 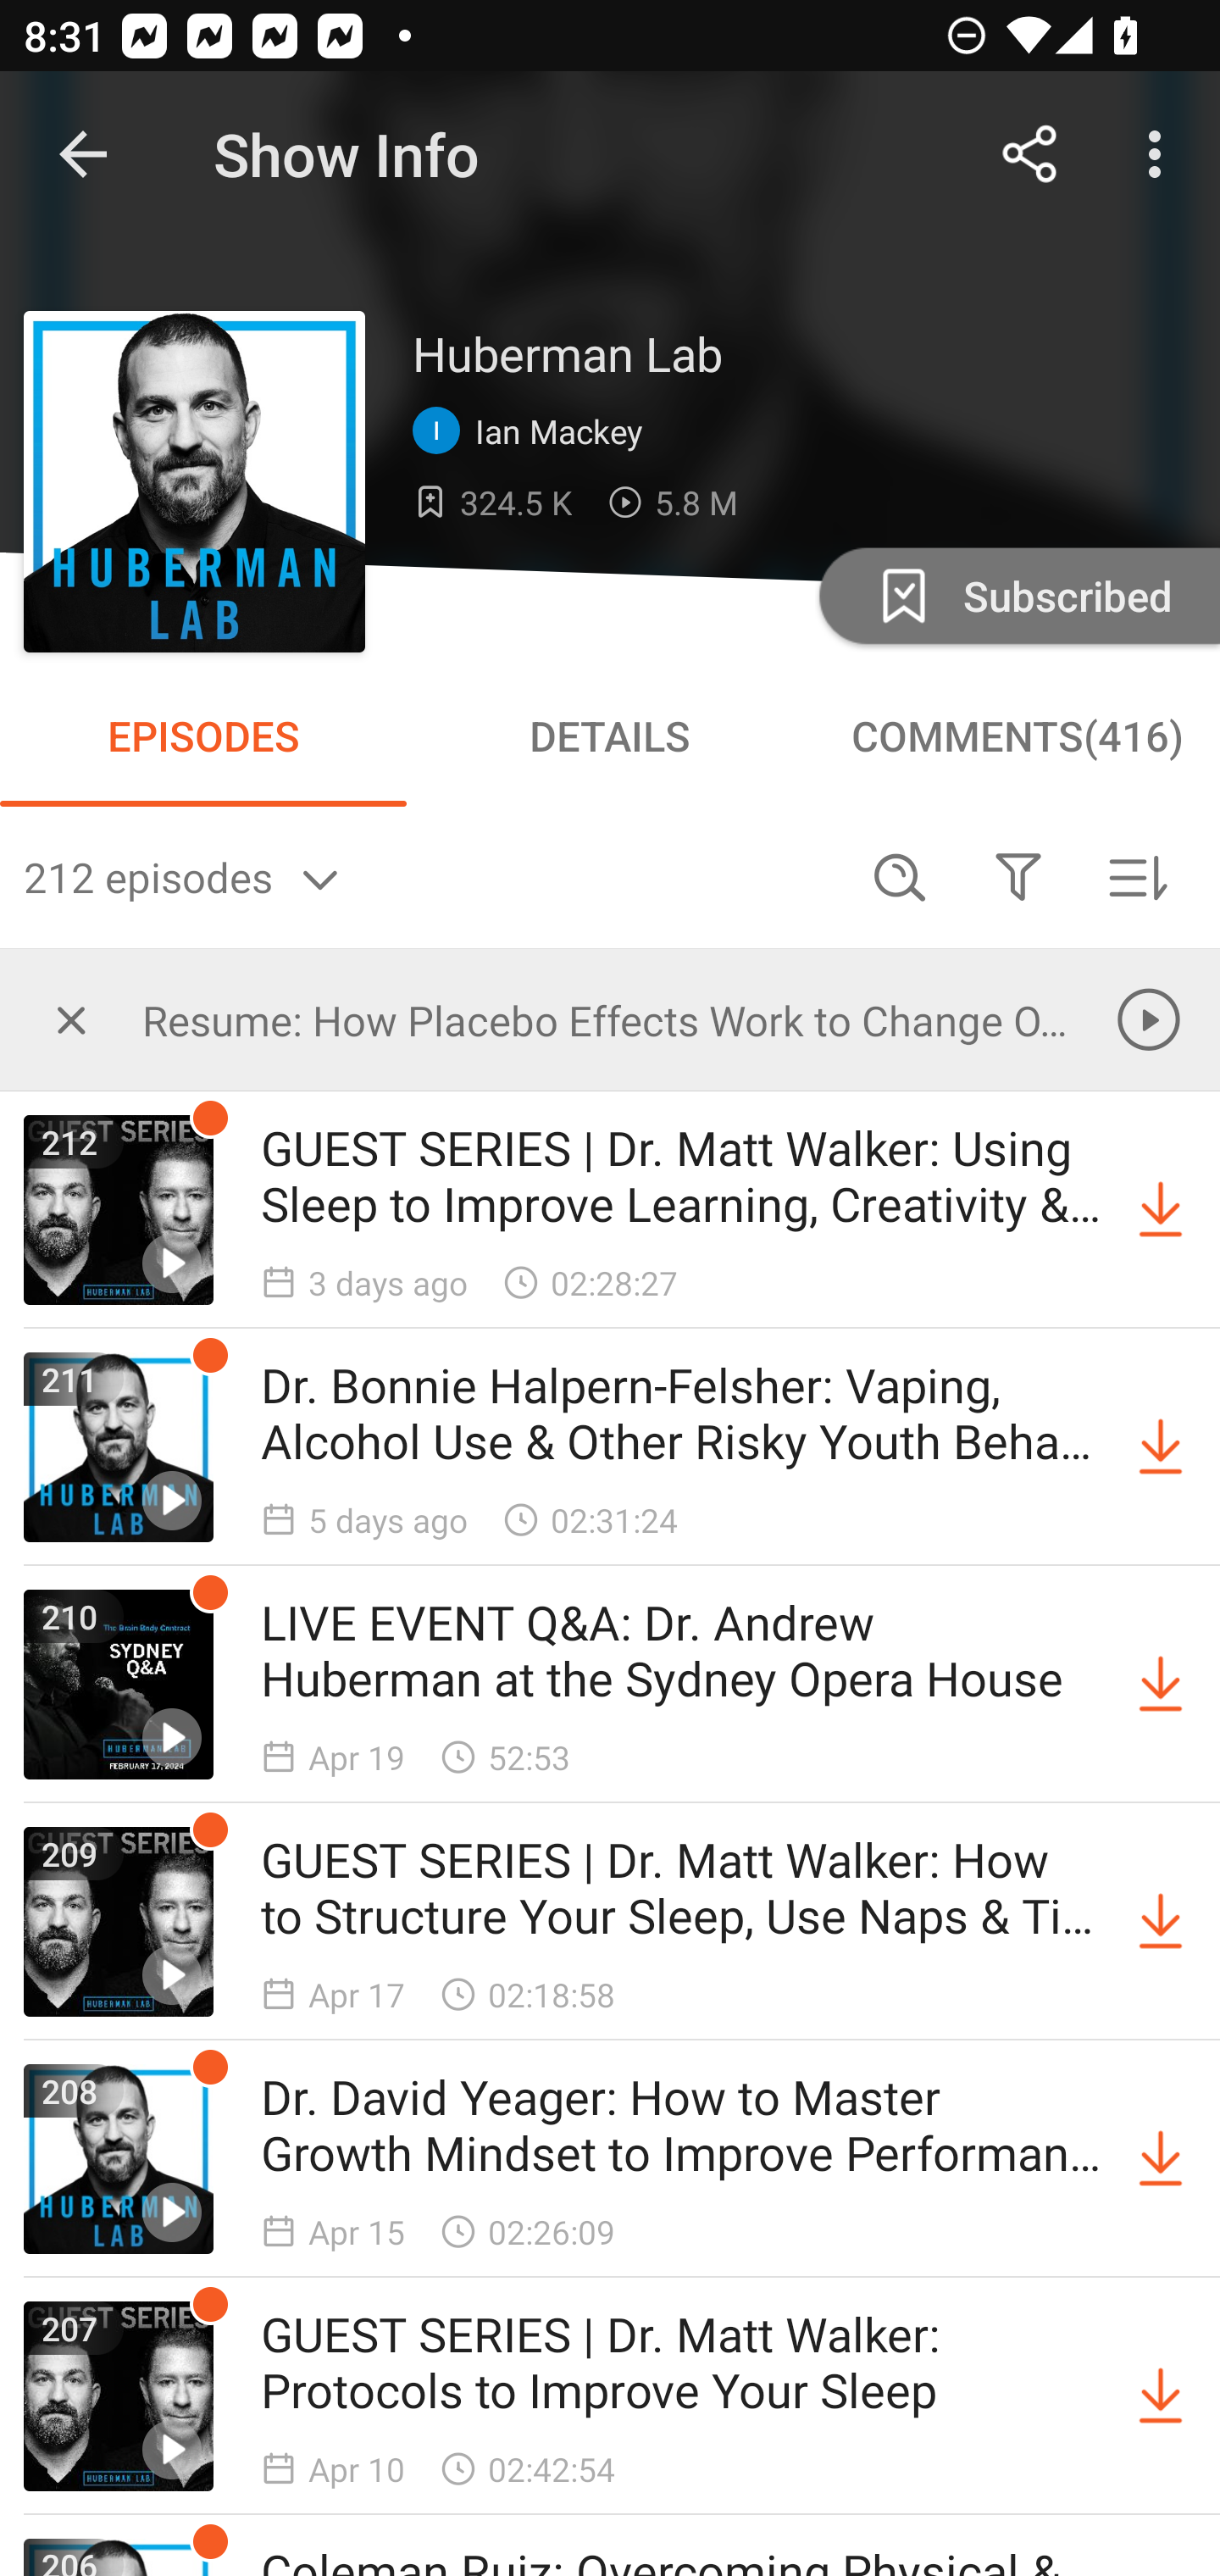 I want to click on Ian Mackey, so click(x=535, y=431).